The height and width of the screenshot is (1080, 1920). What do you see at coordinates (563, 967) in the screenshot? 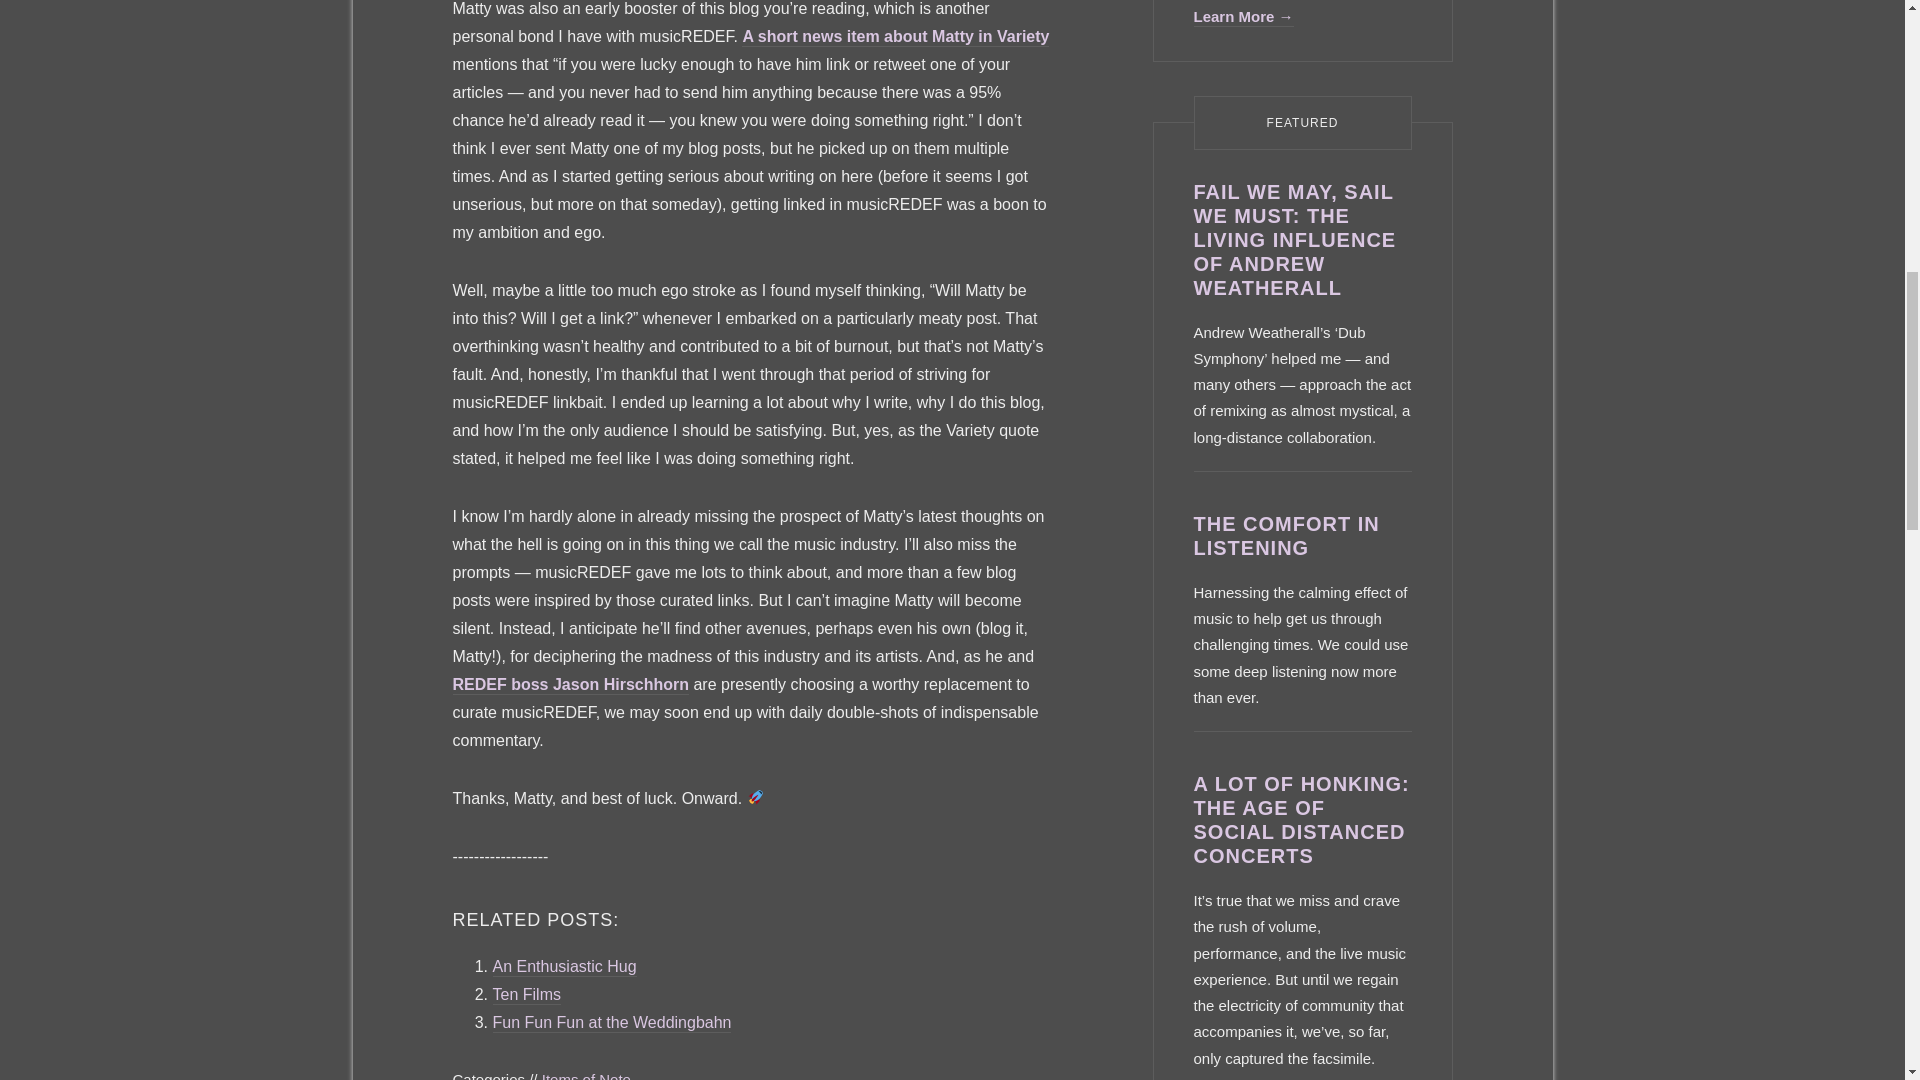
I see `An Enthusiastic Hug` at bounding box center [563, 967].